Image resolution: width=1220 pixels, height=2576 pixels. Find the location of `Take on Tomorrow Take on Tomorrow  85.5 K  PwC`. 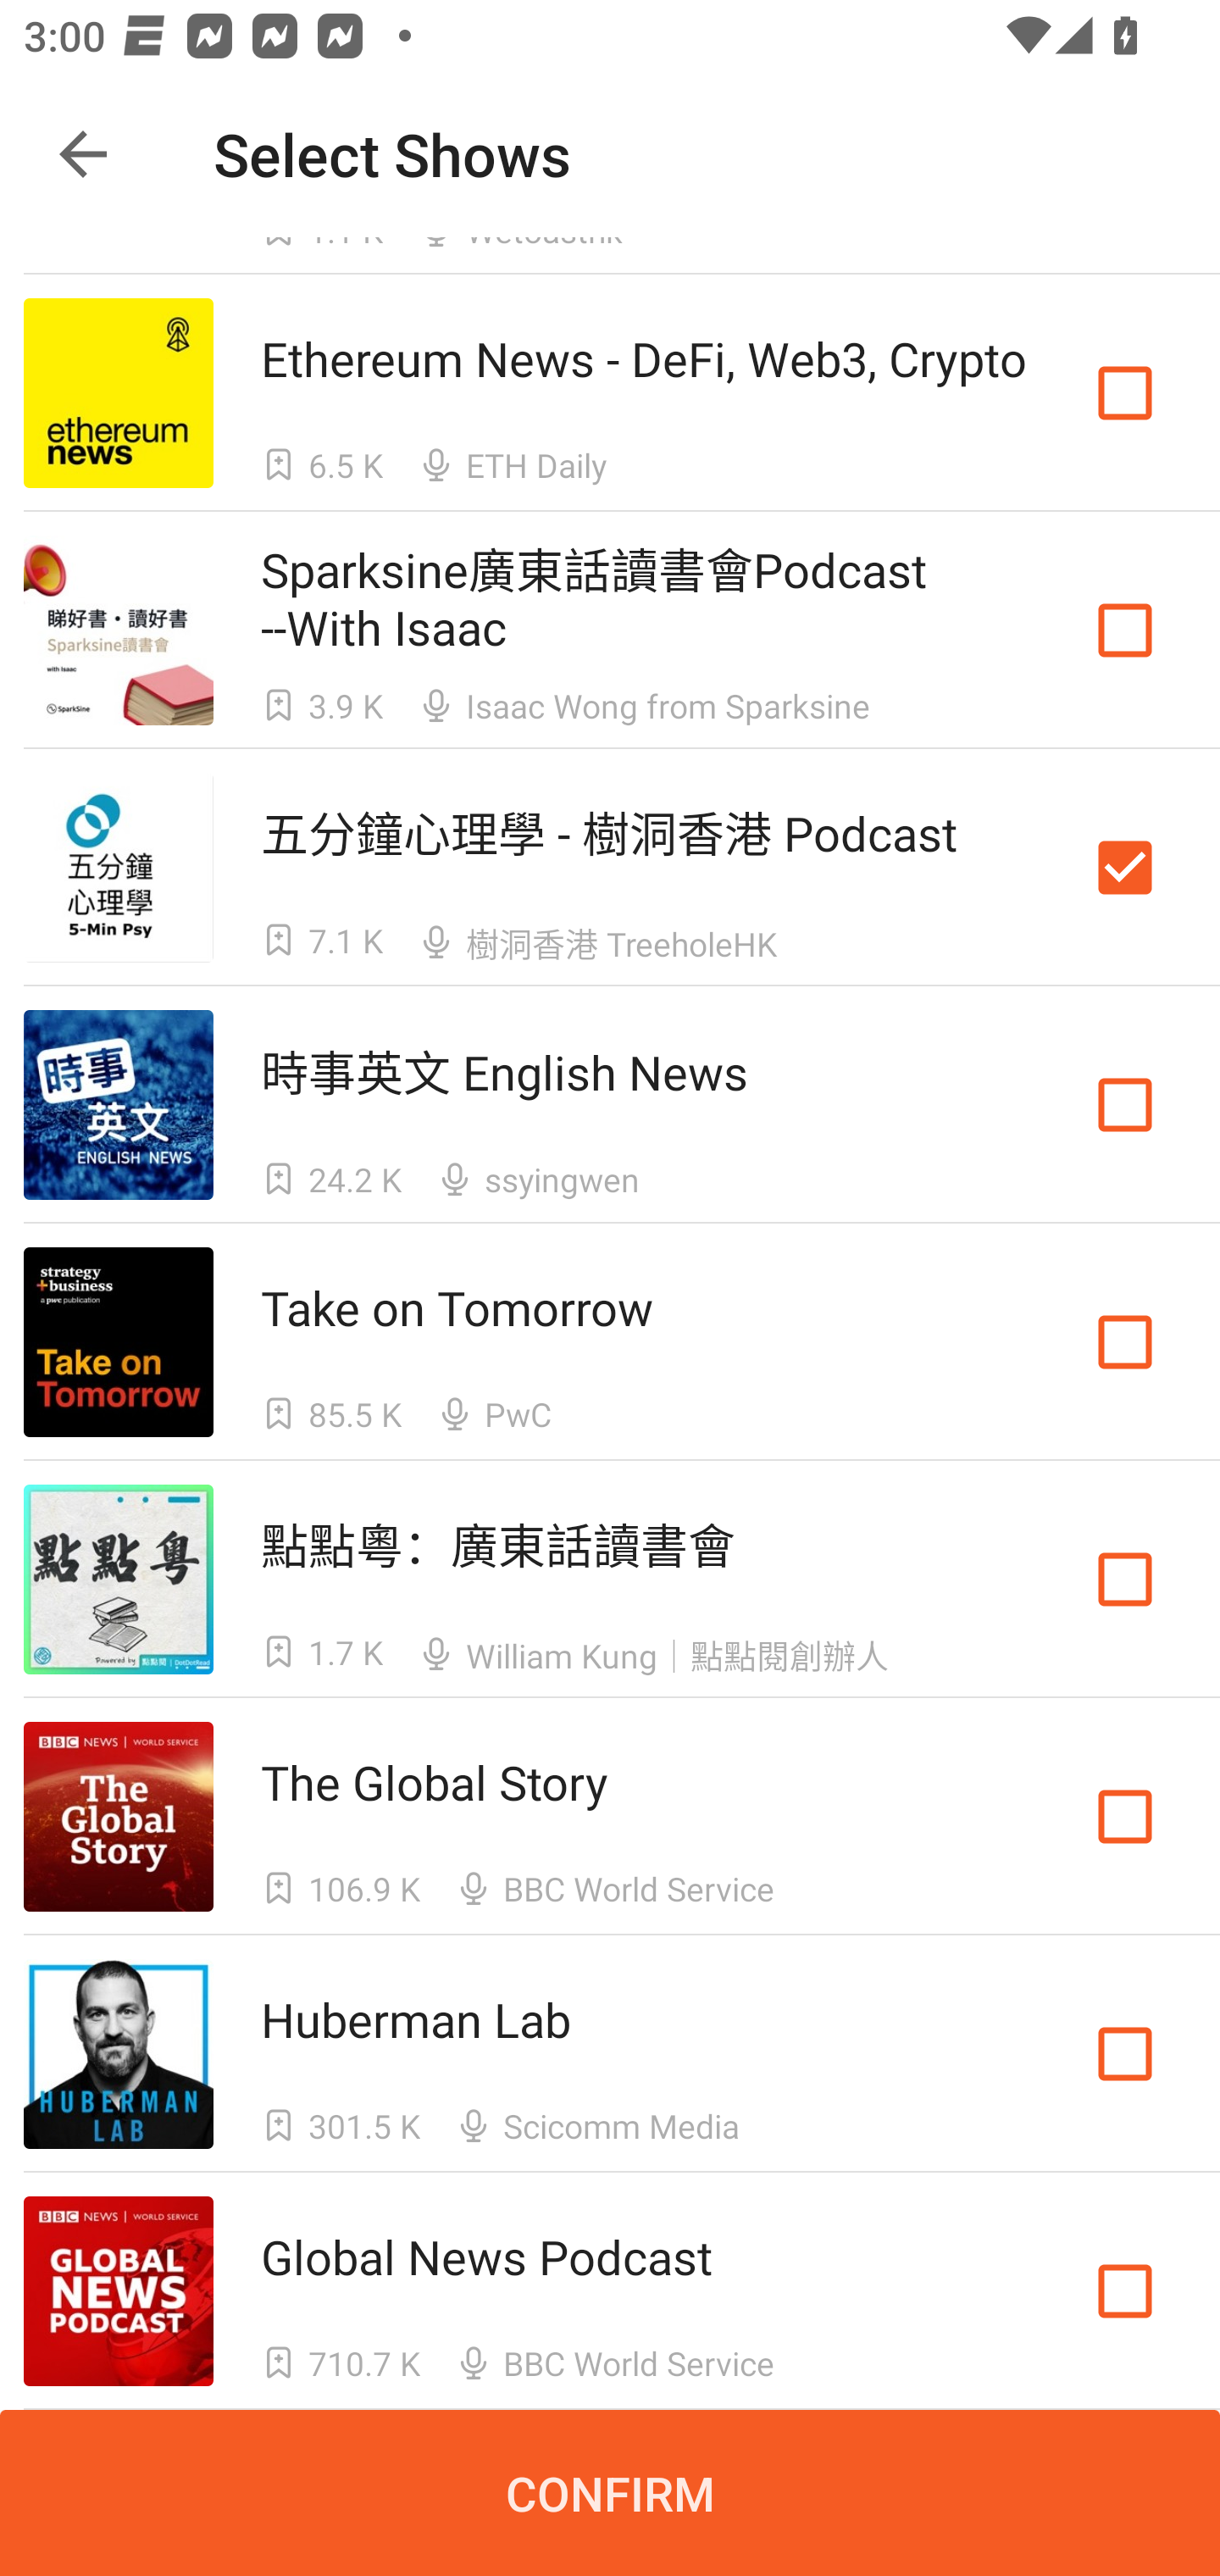

Take on Tomorrow Take on Tomorrow  85.5 K  PwC is located at coordinates (610, 1342).